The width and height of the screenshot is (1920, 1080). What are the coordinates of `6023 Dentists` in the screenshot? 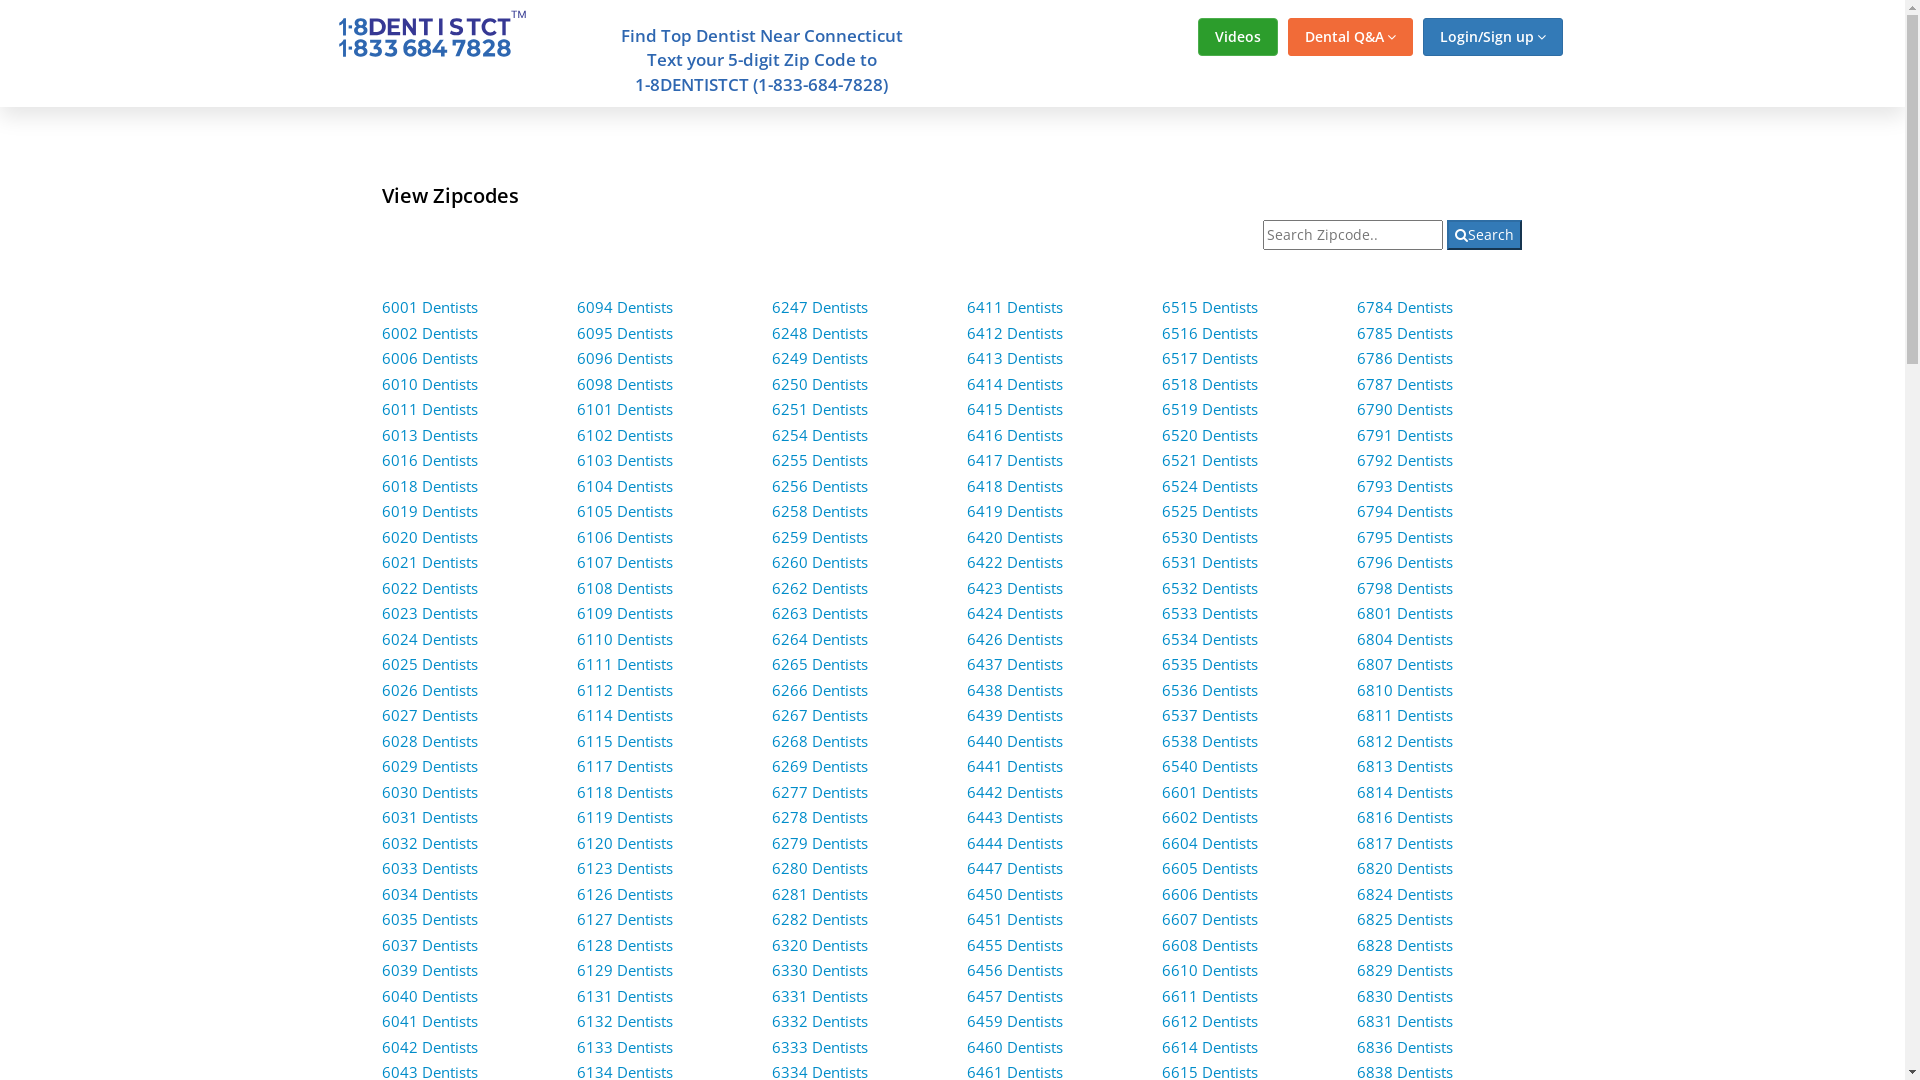 It's located at (430, 613).